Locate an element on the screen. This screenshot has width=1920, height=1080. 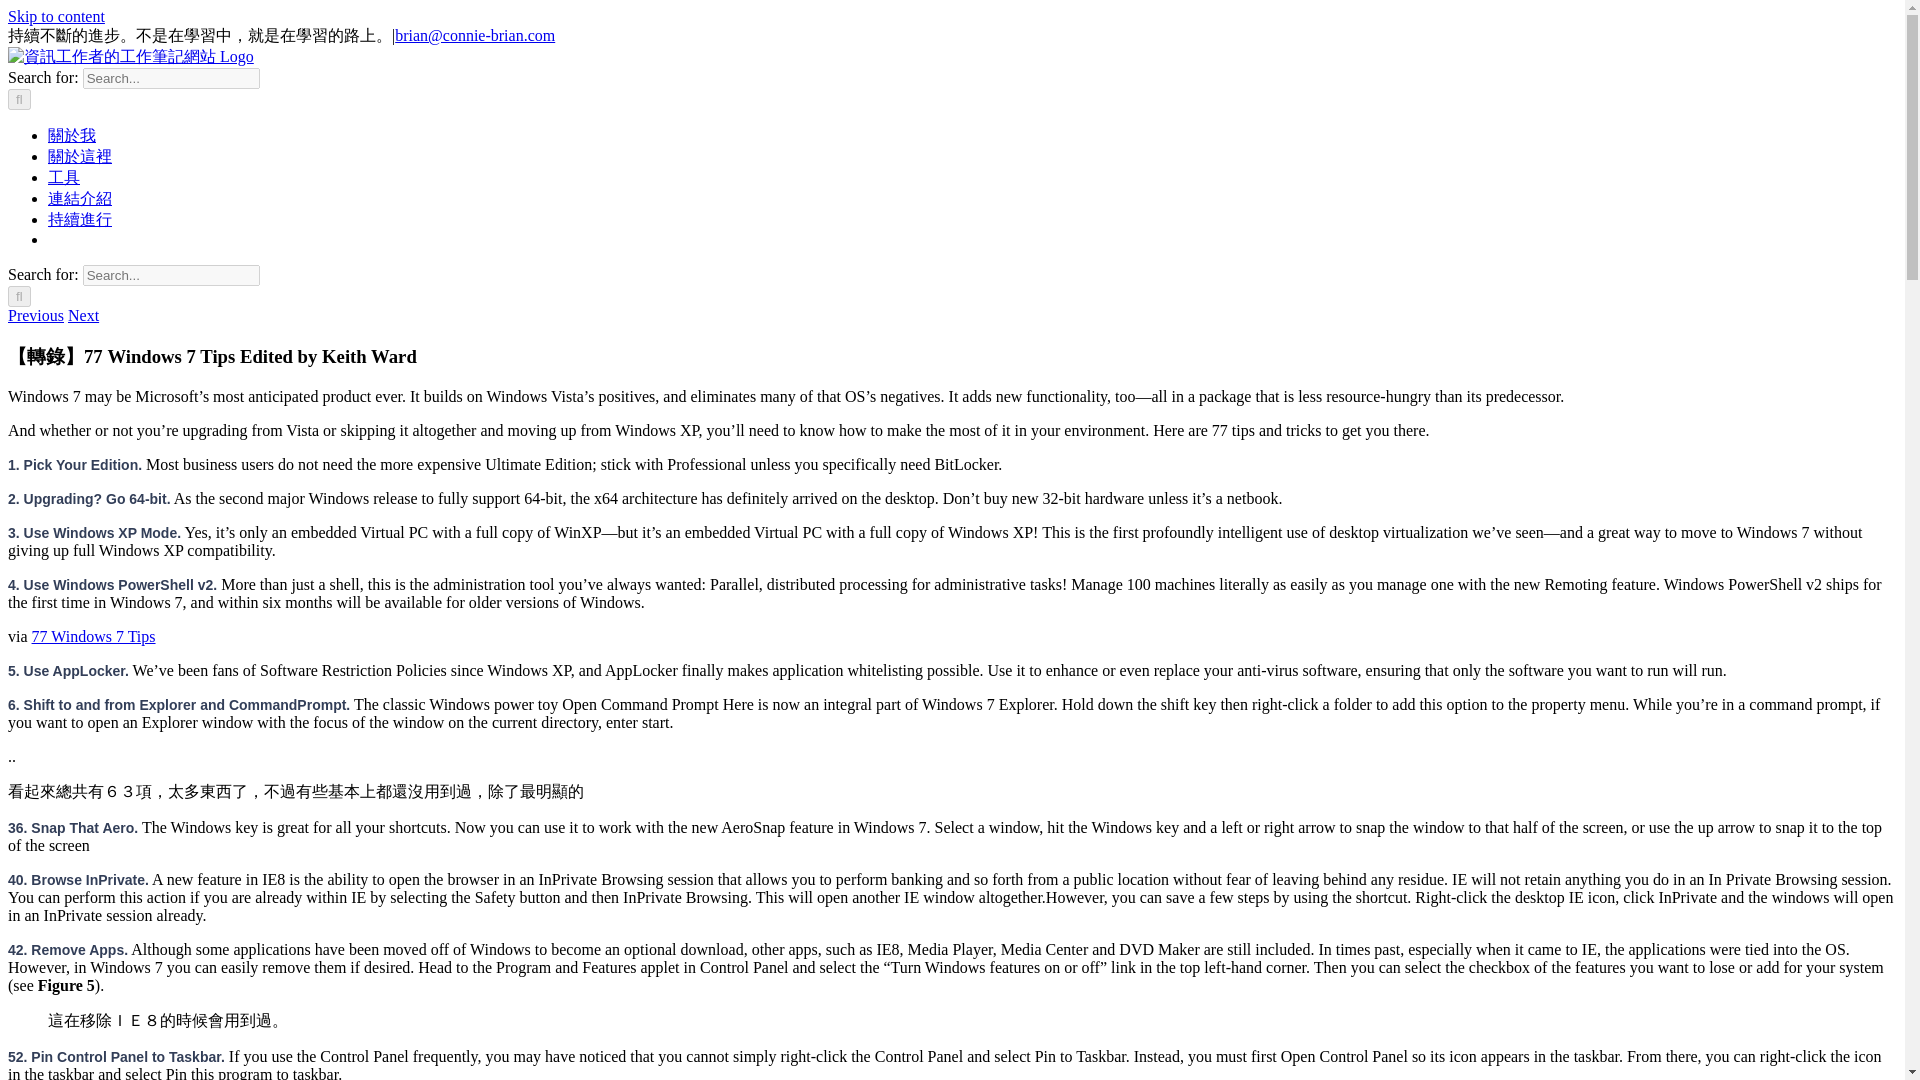
Previous is located at coordinates (35, 315).